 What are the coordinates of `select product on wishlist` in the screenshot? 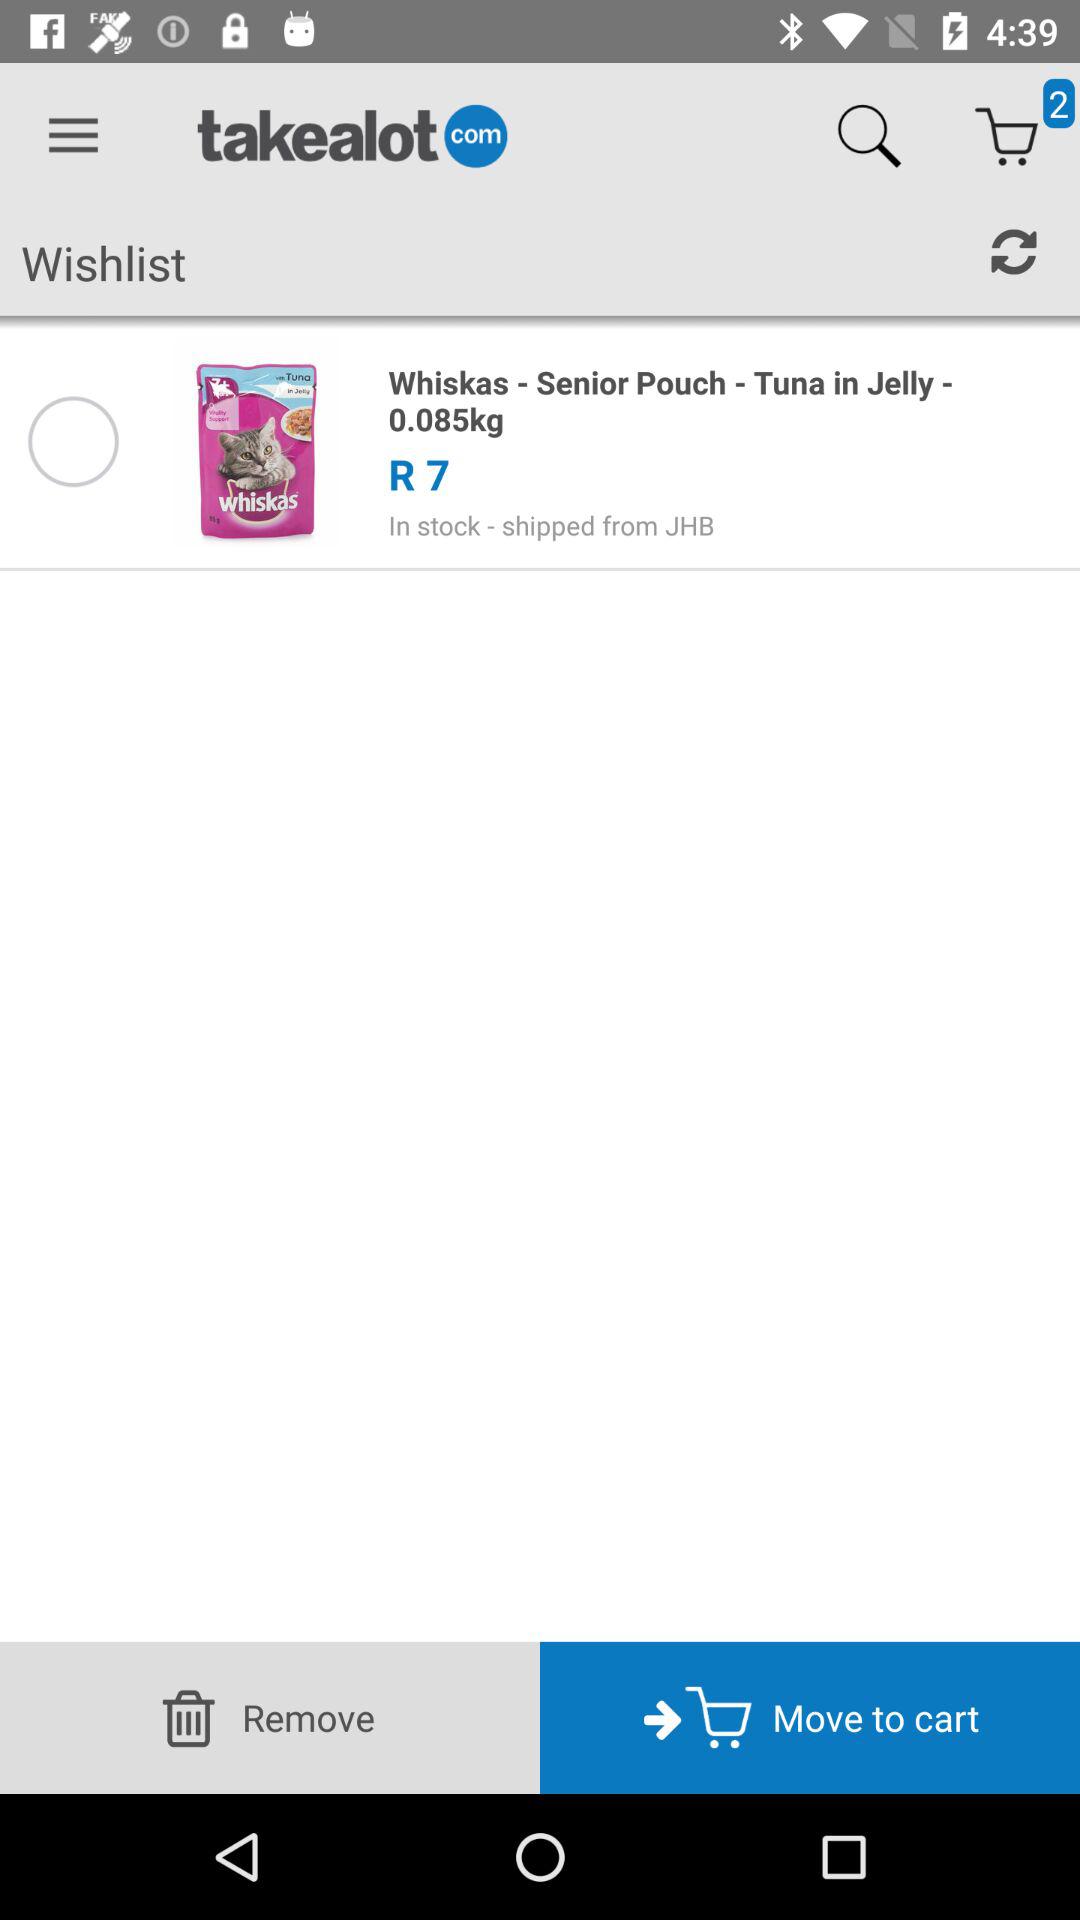 It's located at (73, 442).